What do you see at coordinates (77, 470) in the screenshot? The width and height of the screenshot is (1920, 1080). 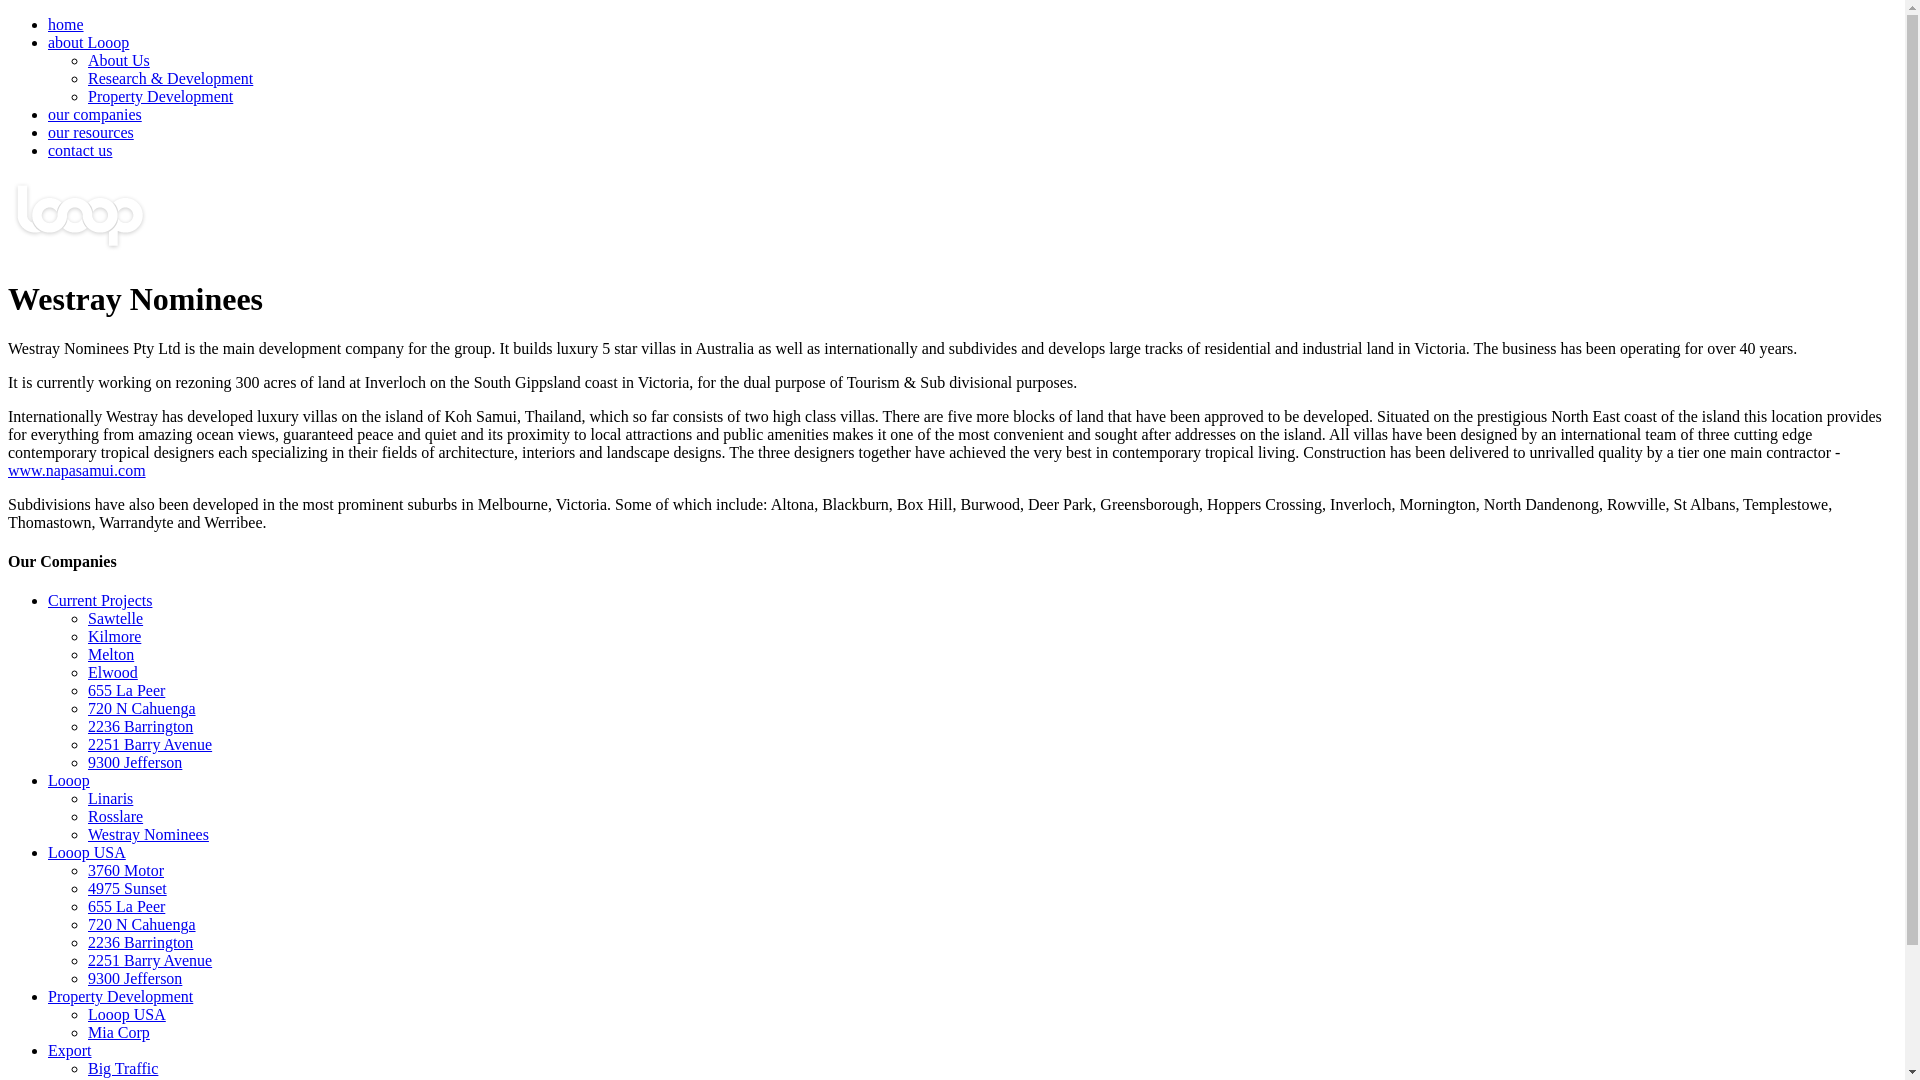 I see `www.napasamui.com` at bounding box center [77, 470].